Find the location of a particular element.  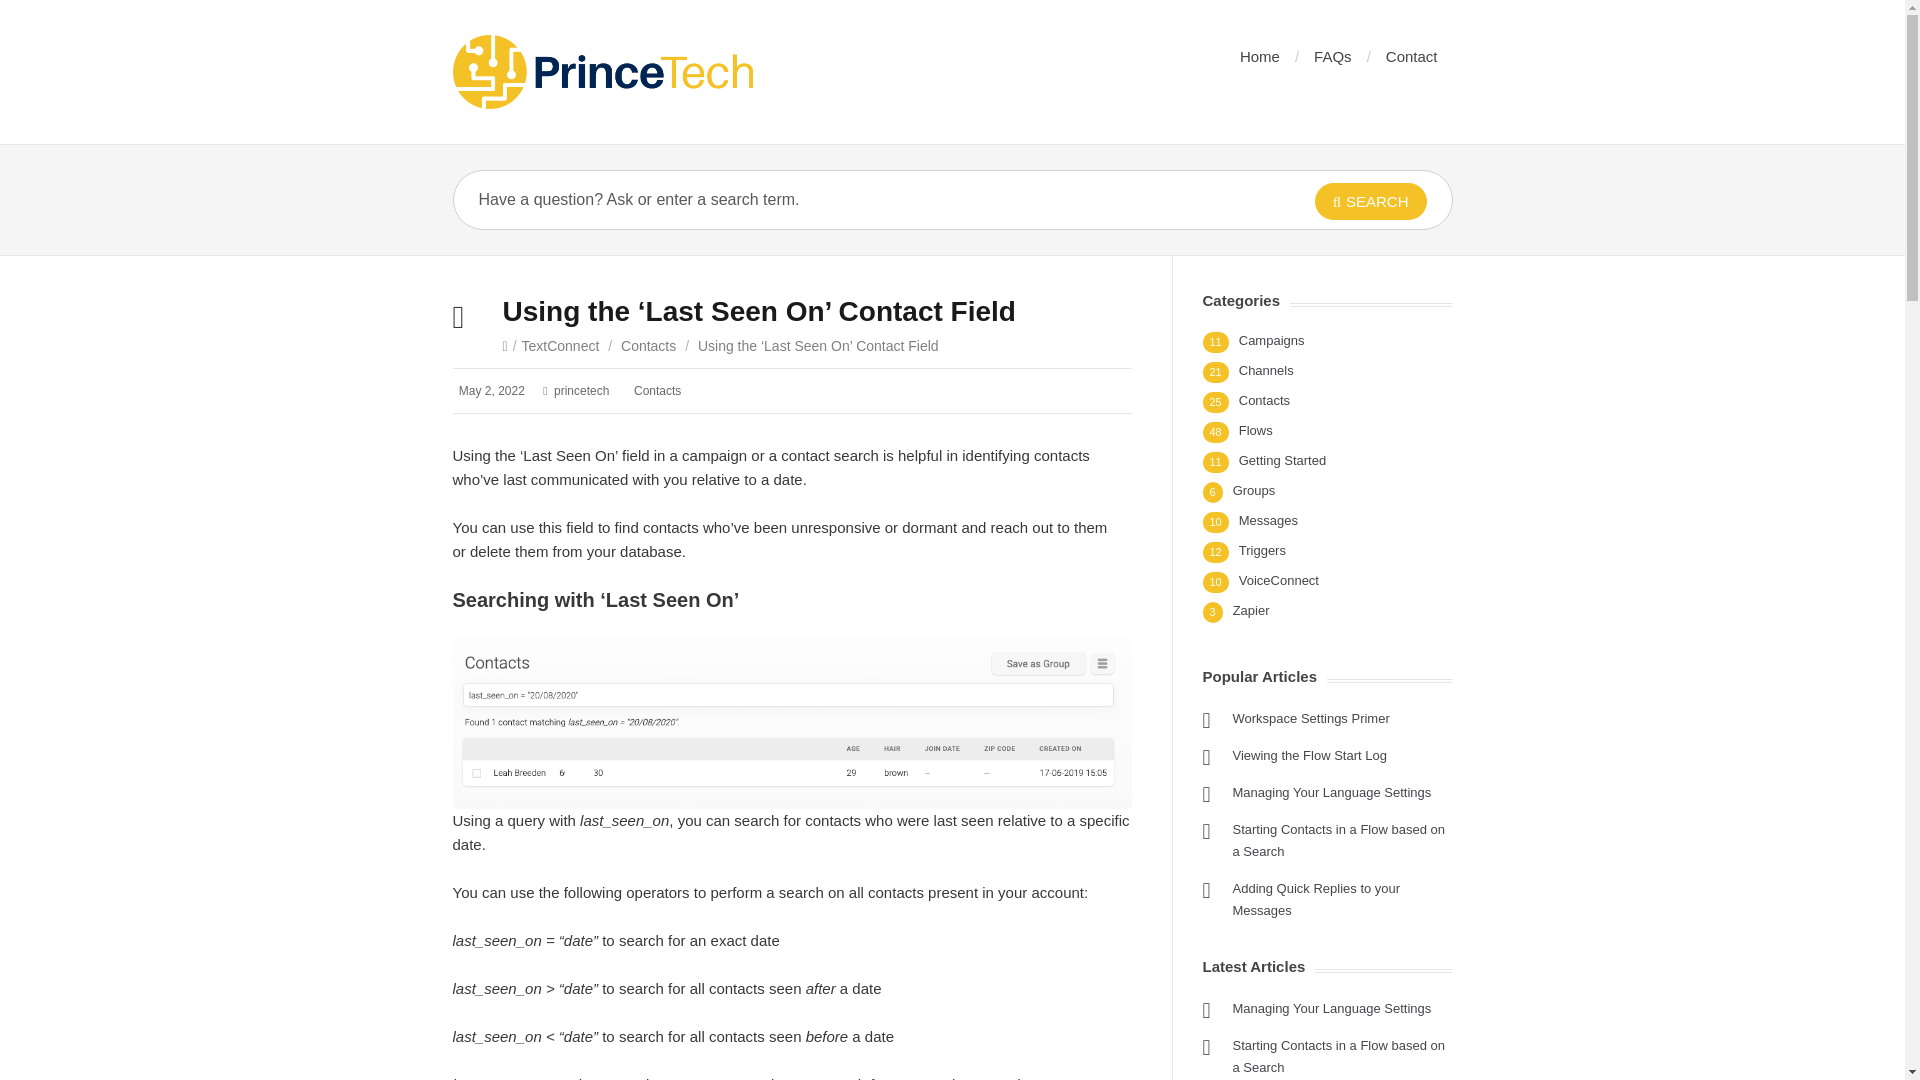

Triggers is located at coordinates (1262, 550).